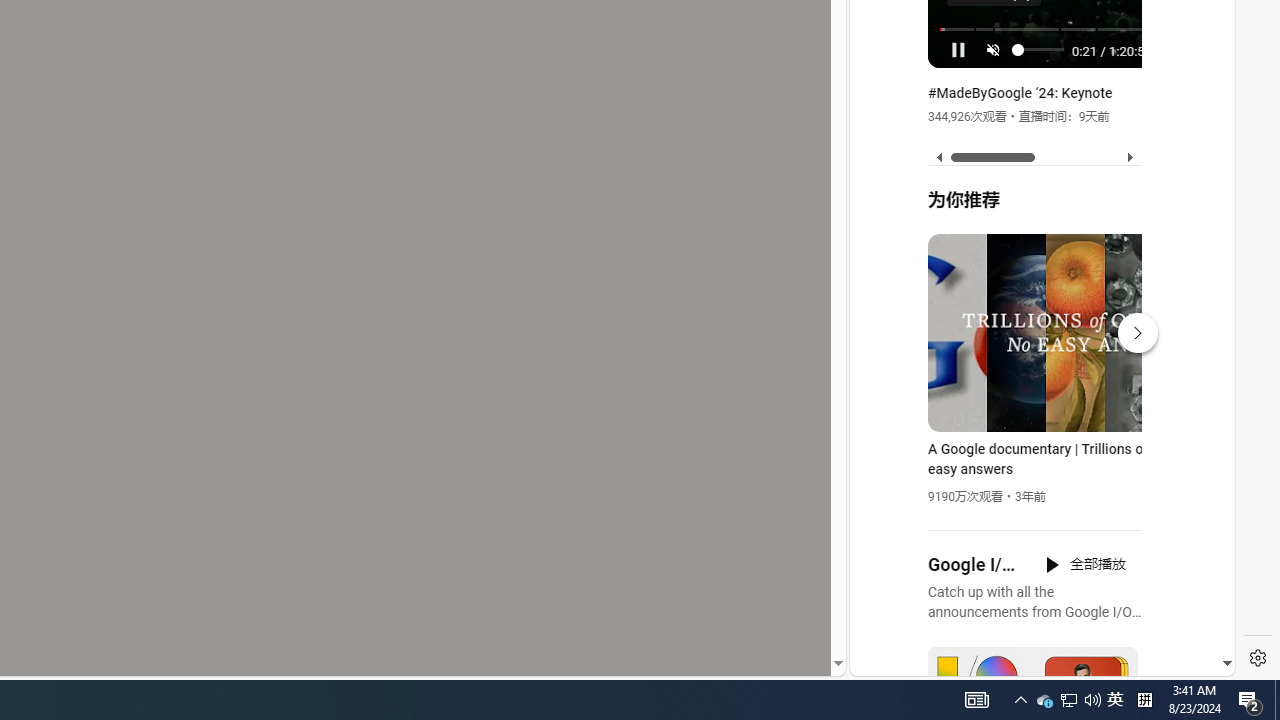  I want to click on #you, so click(1034, 439).